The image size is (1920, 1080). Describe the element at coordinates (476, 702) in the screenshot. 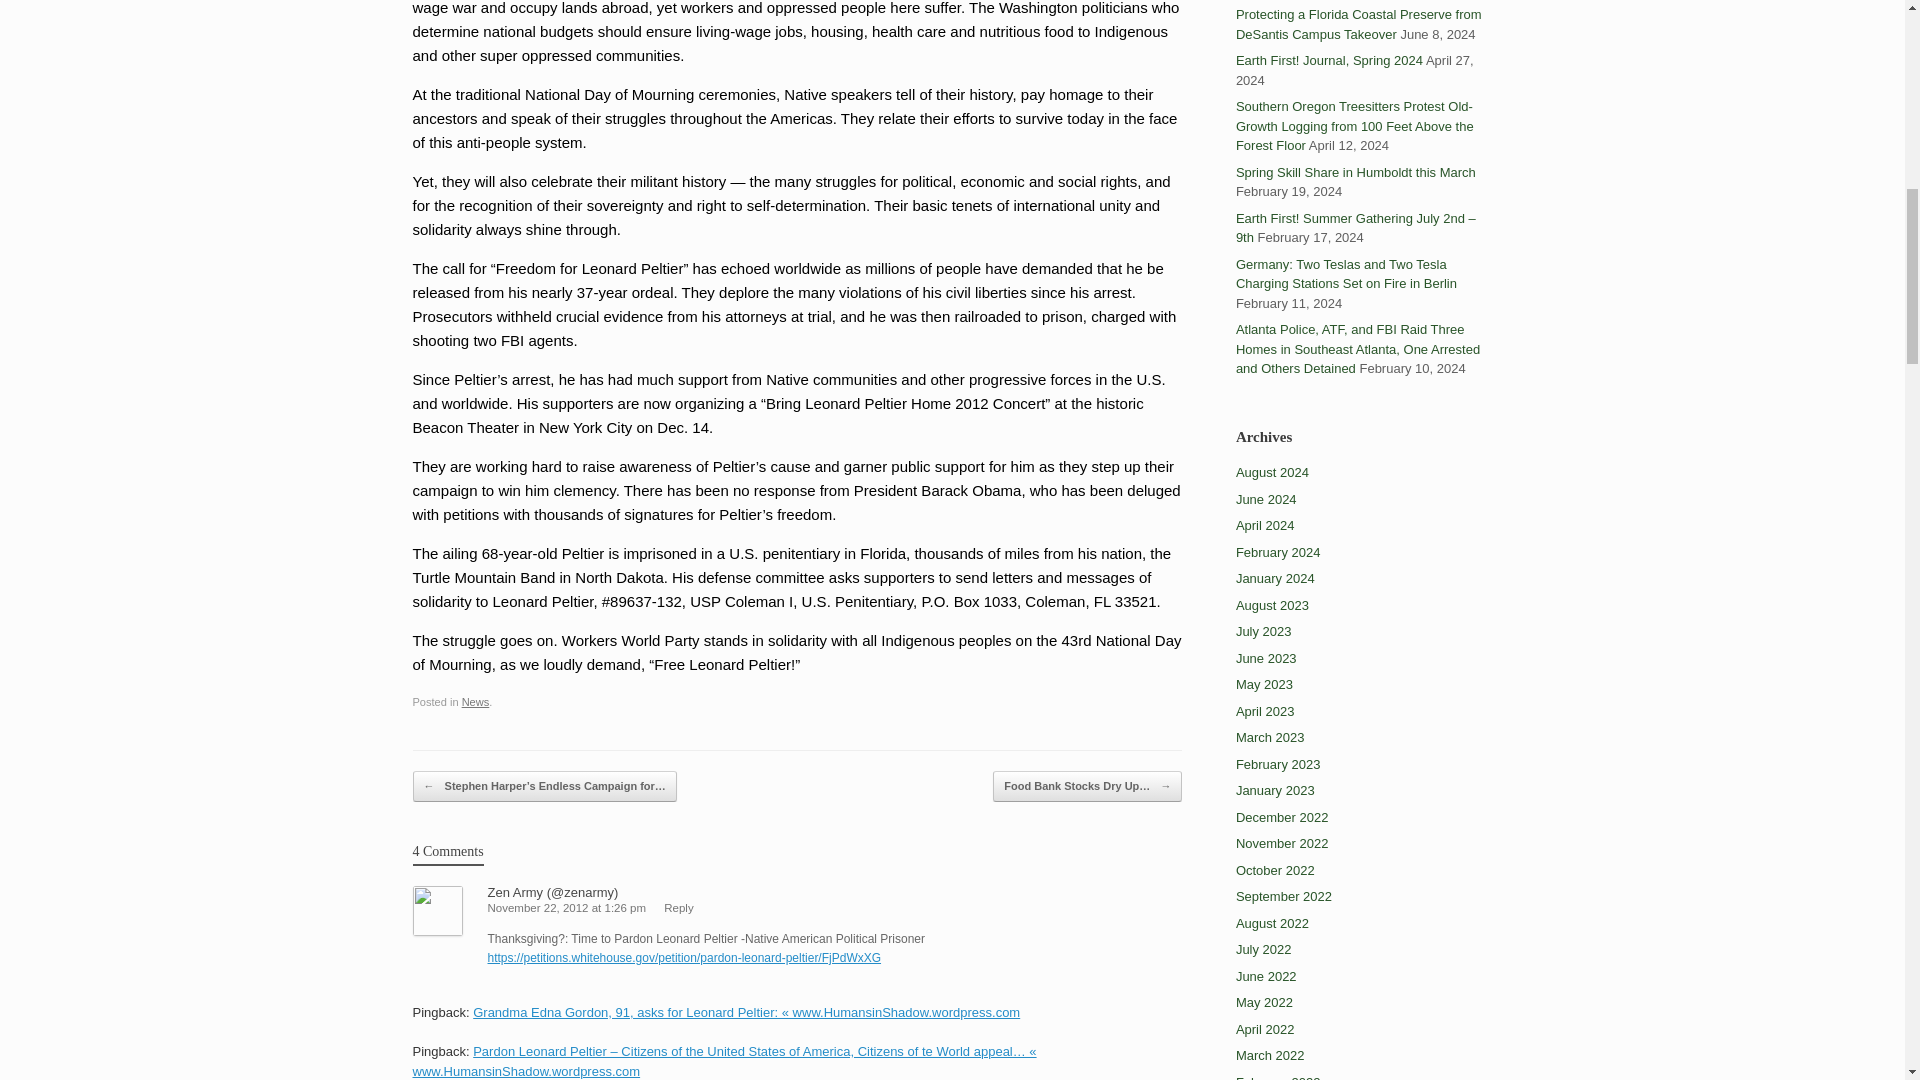

I see `News` at that location.